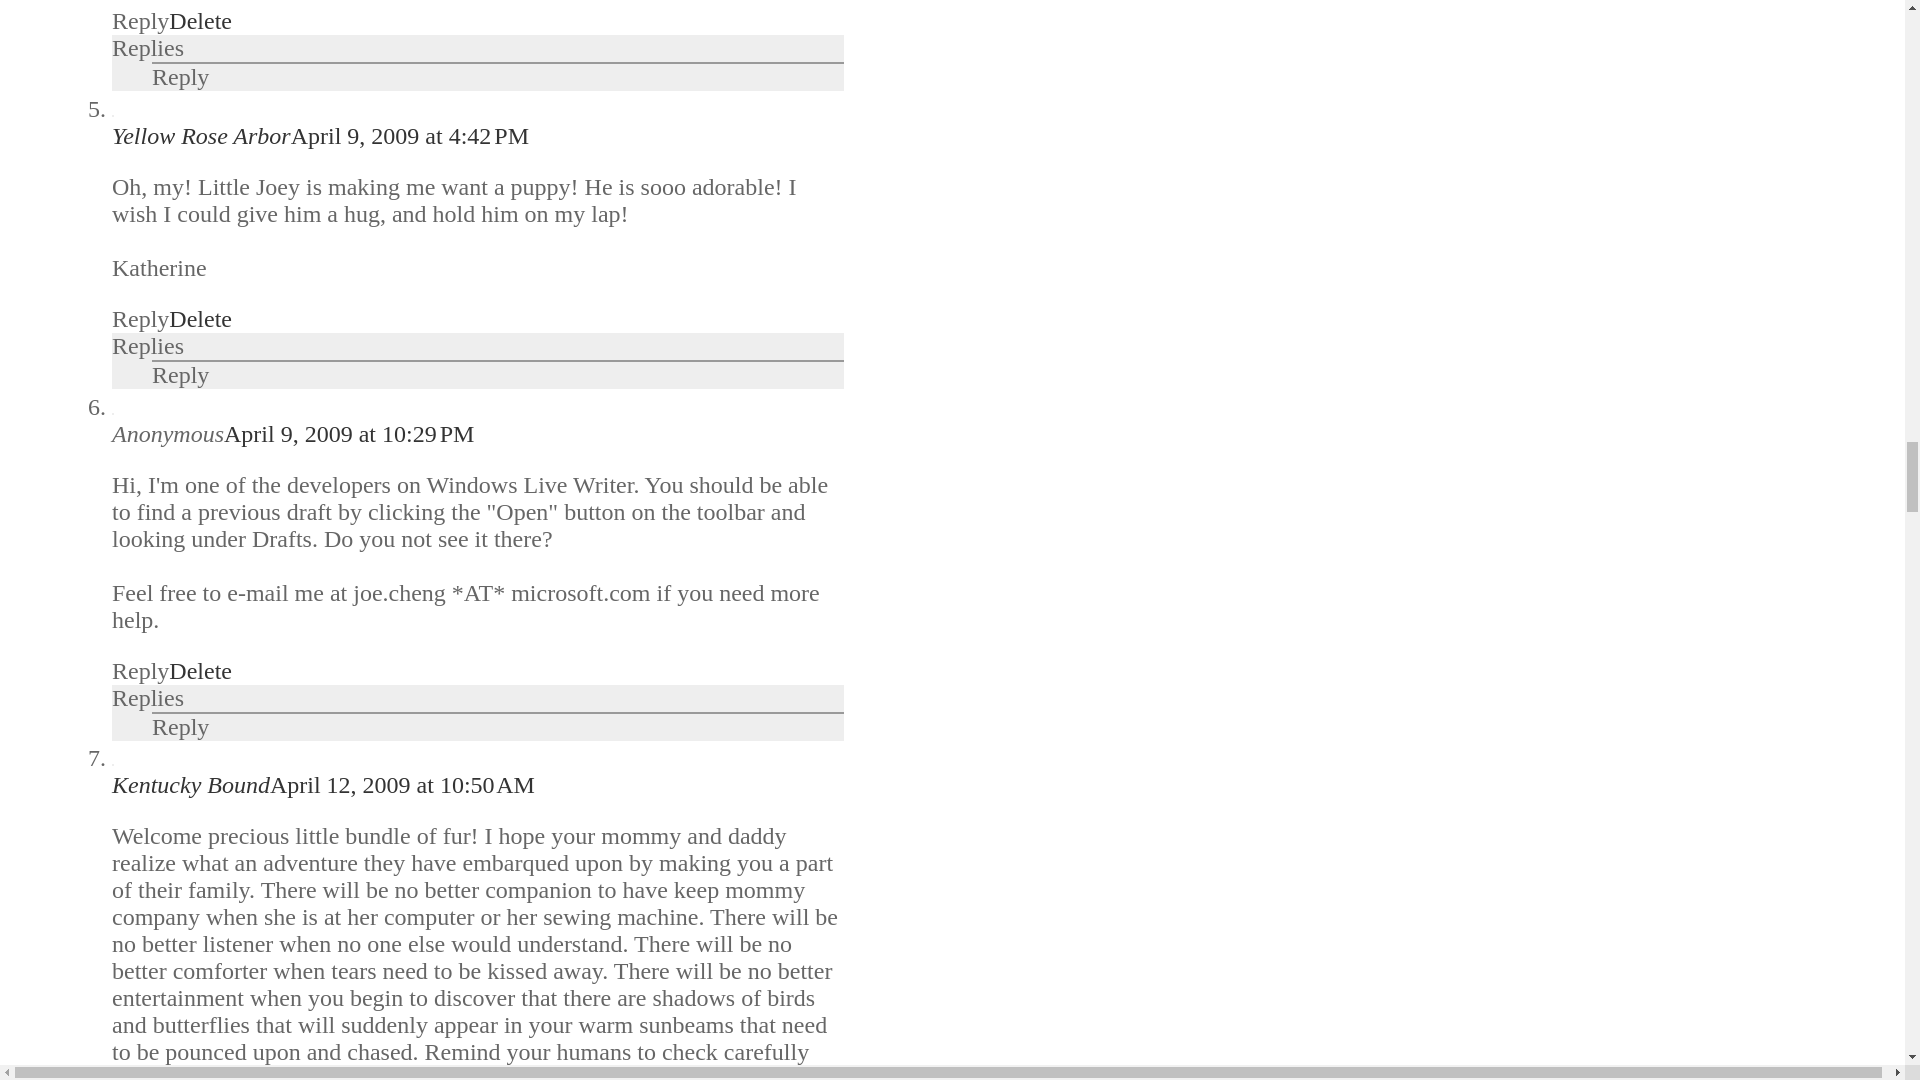  I want to click on Delete, so click(200, 318).